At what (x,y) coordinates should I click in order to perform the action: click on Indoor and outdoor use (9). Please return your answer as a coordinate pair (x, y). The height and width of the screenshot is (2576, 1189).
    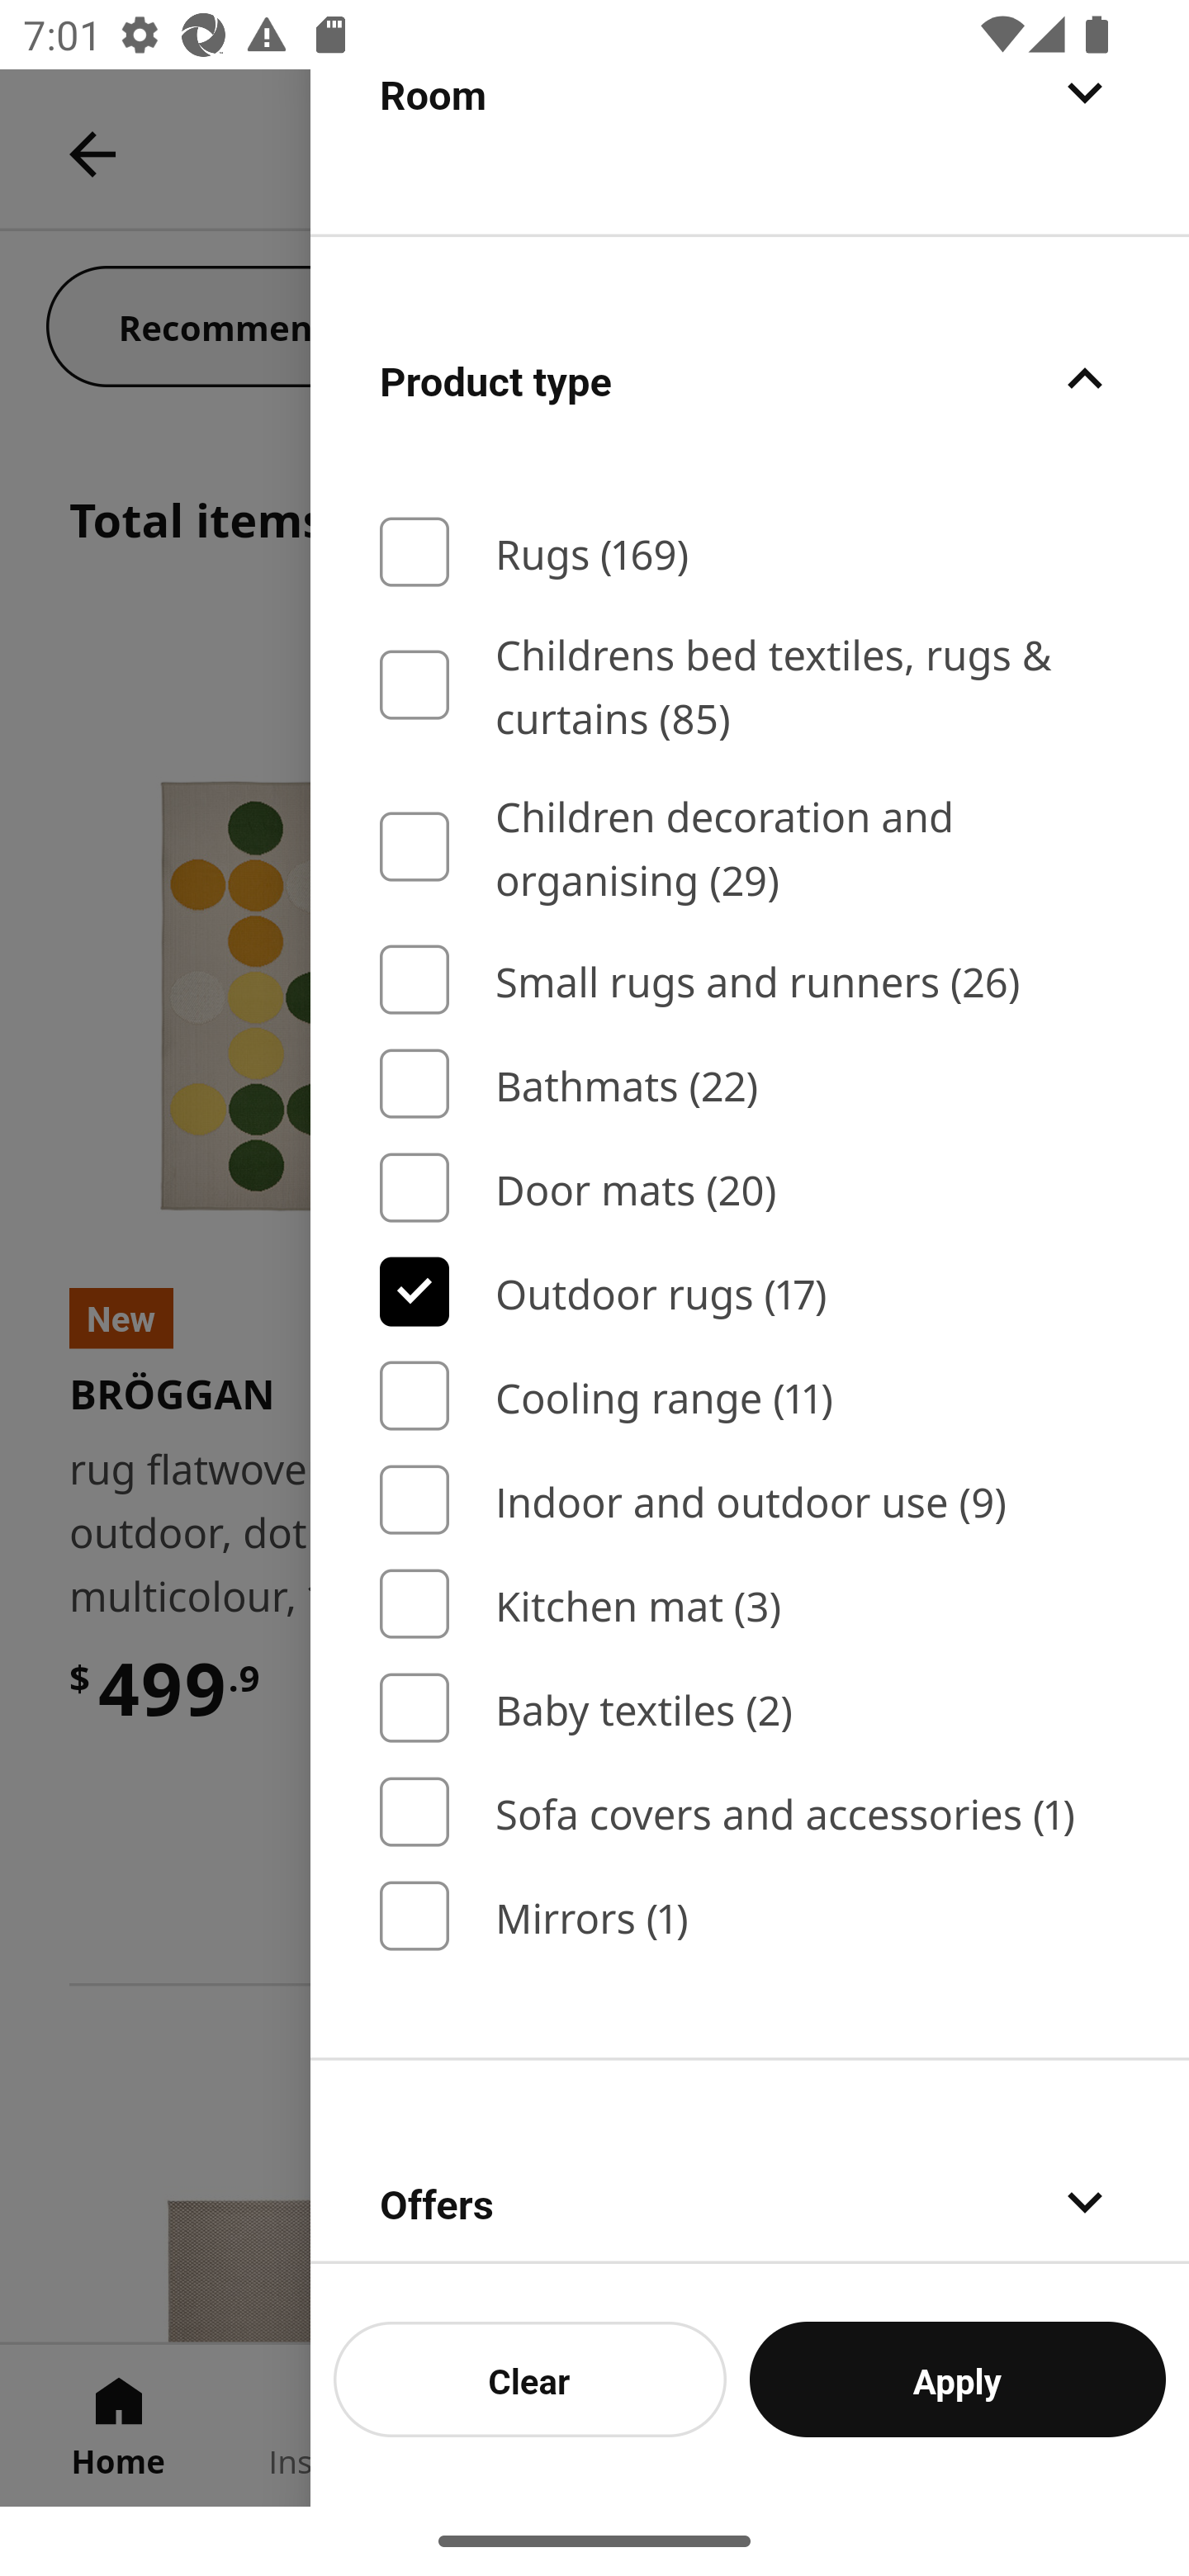
    Looking at the image, I should click on (750, 1500).